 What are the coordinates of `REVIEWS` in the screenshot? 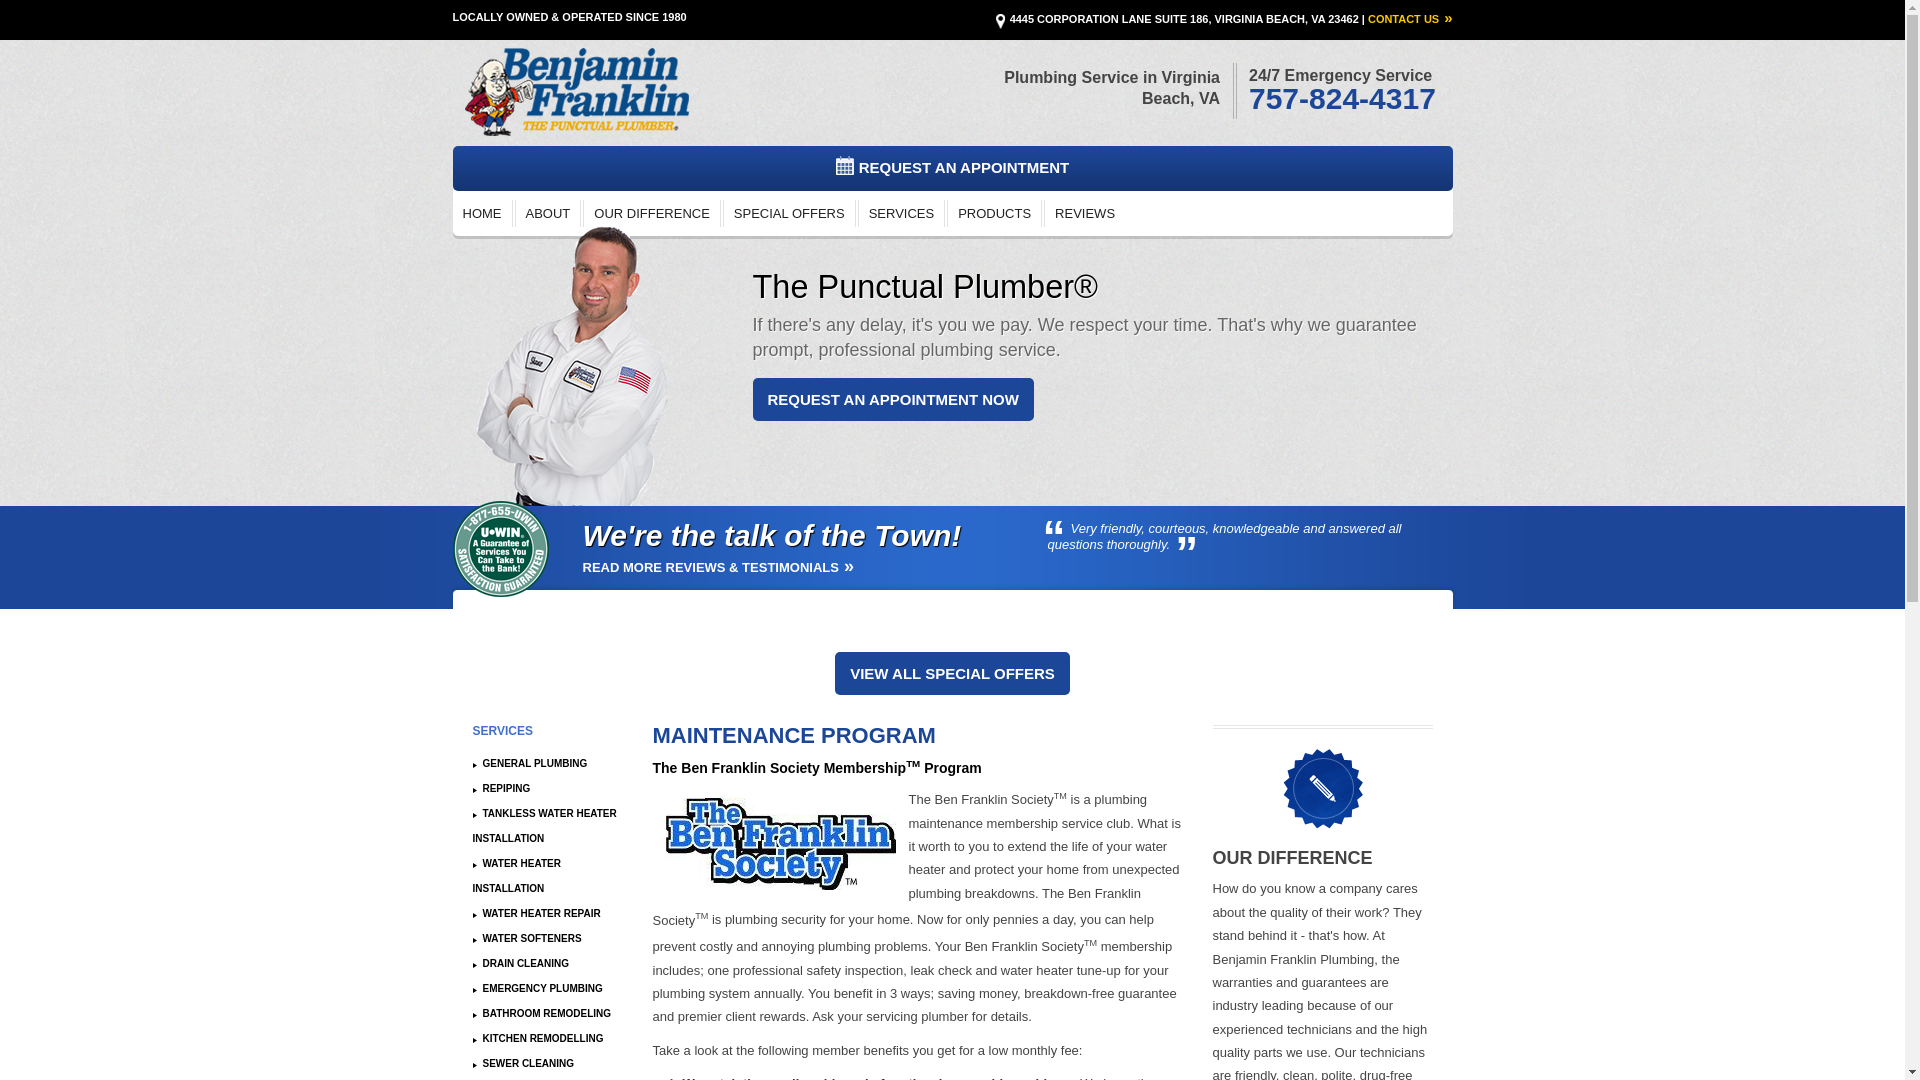 It's located at (1084, 212).